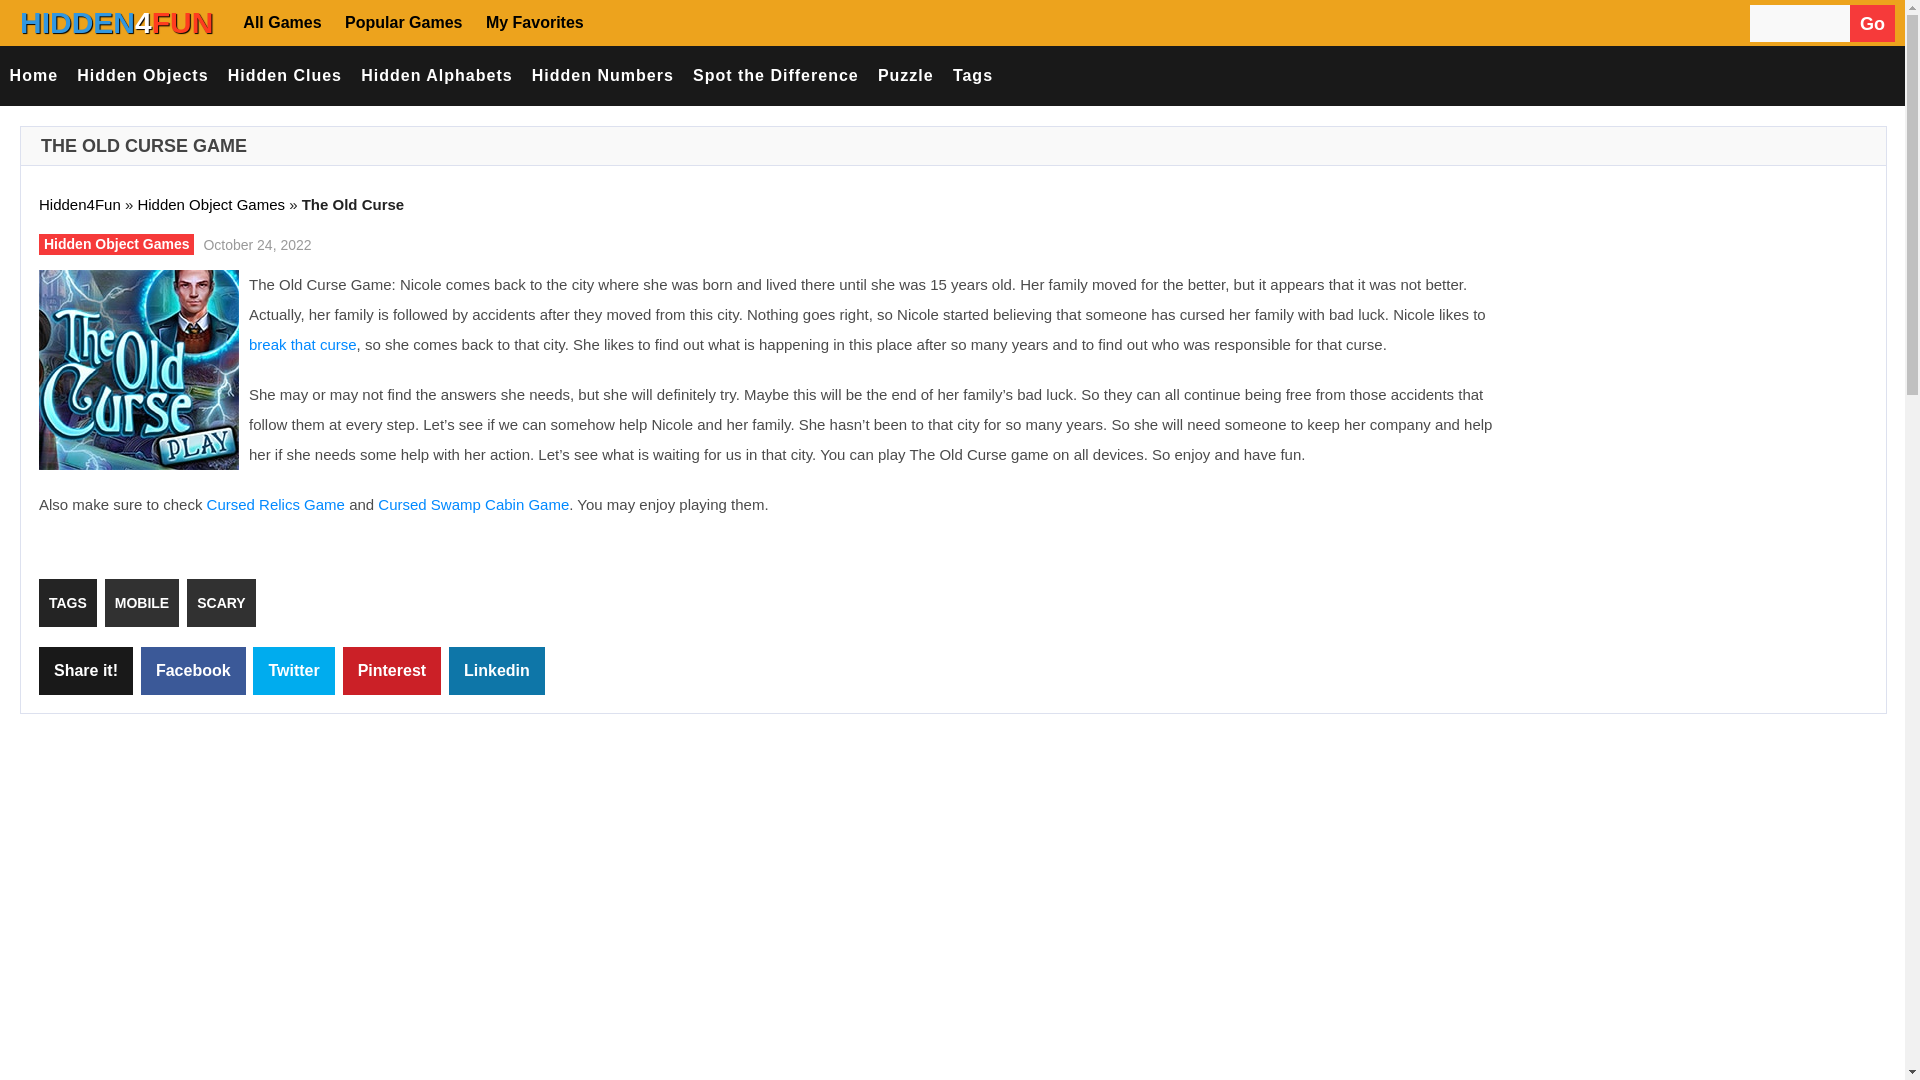 The height and width of the screenshot is (1080, 1920). What do you see at coordinates (116, 23) in the screenshot?
I see `Play Free Online Hidden Object Games at Hidden4Fun` at bounding box center [116, 23].